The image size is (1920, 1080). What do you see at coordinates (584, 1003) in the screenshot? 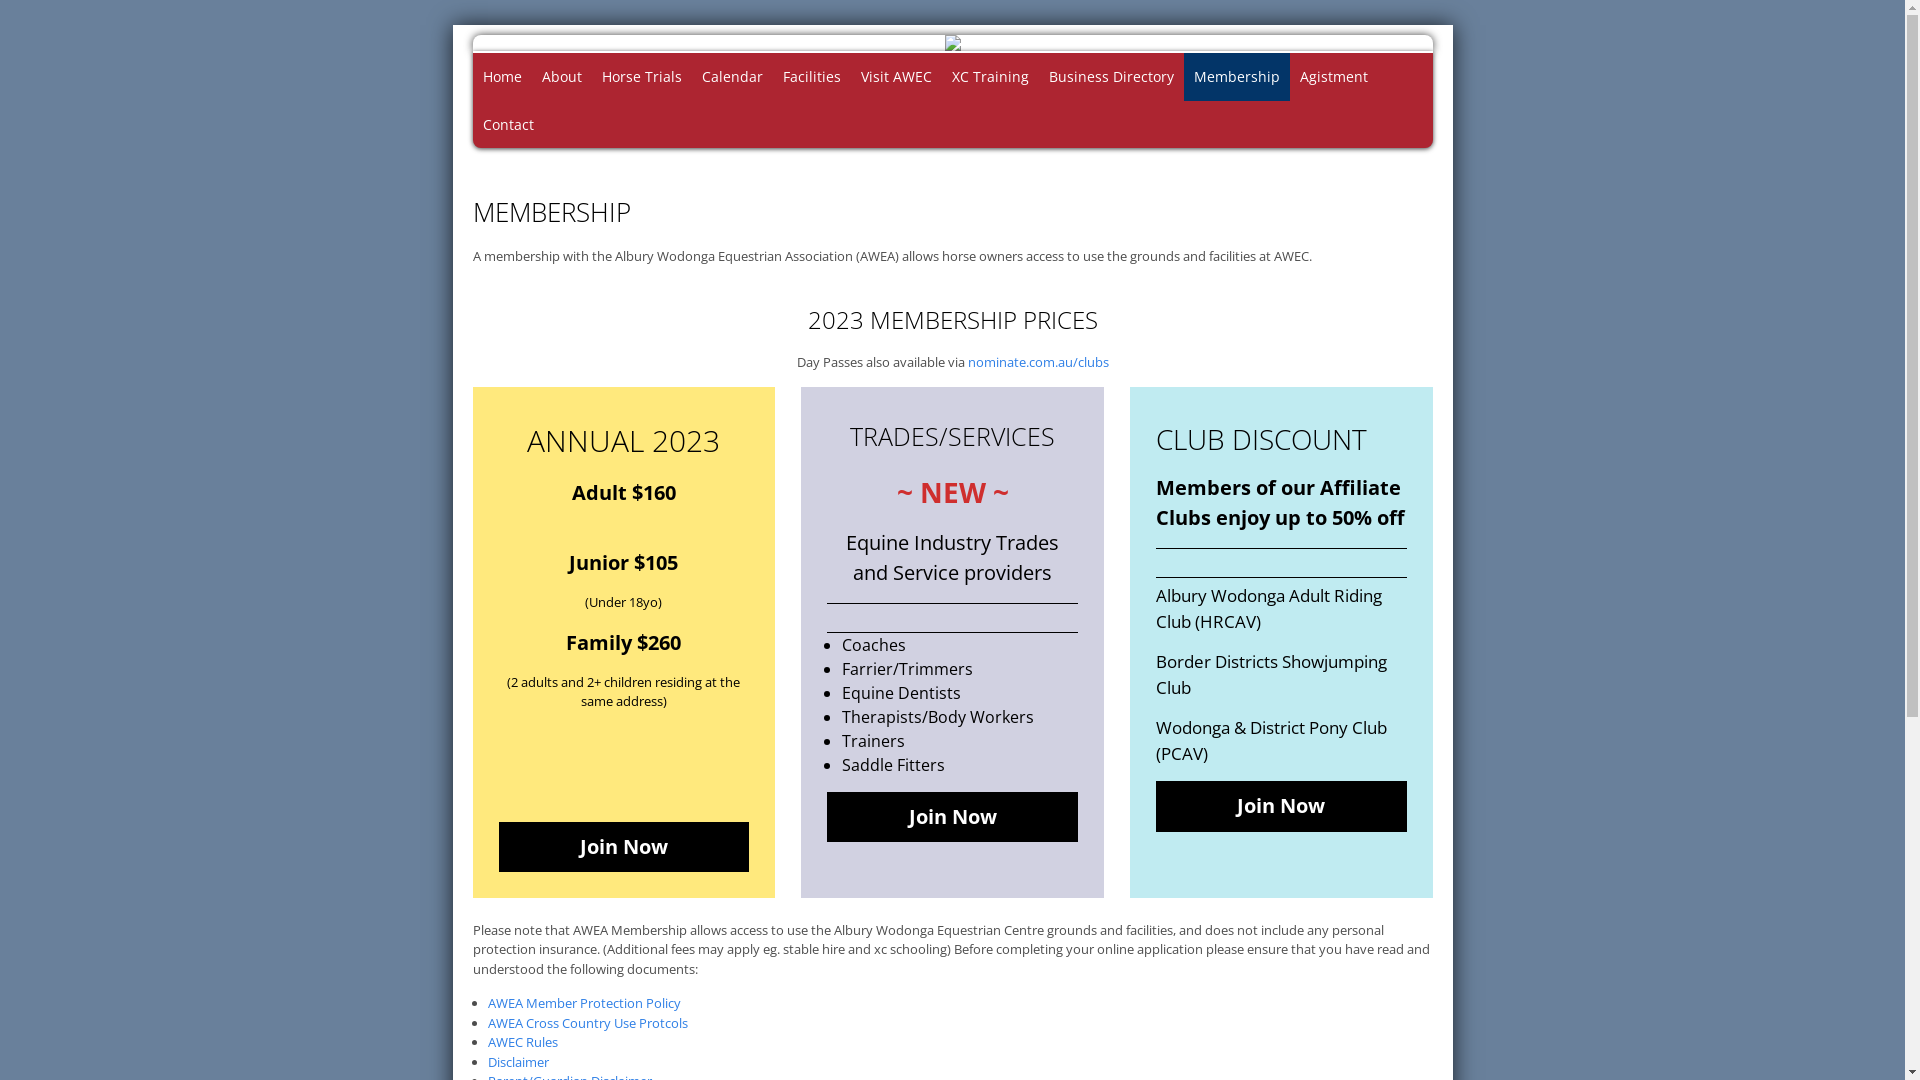
I see `AWEA Member Protection Policy` at bounding box center [584, 1003].